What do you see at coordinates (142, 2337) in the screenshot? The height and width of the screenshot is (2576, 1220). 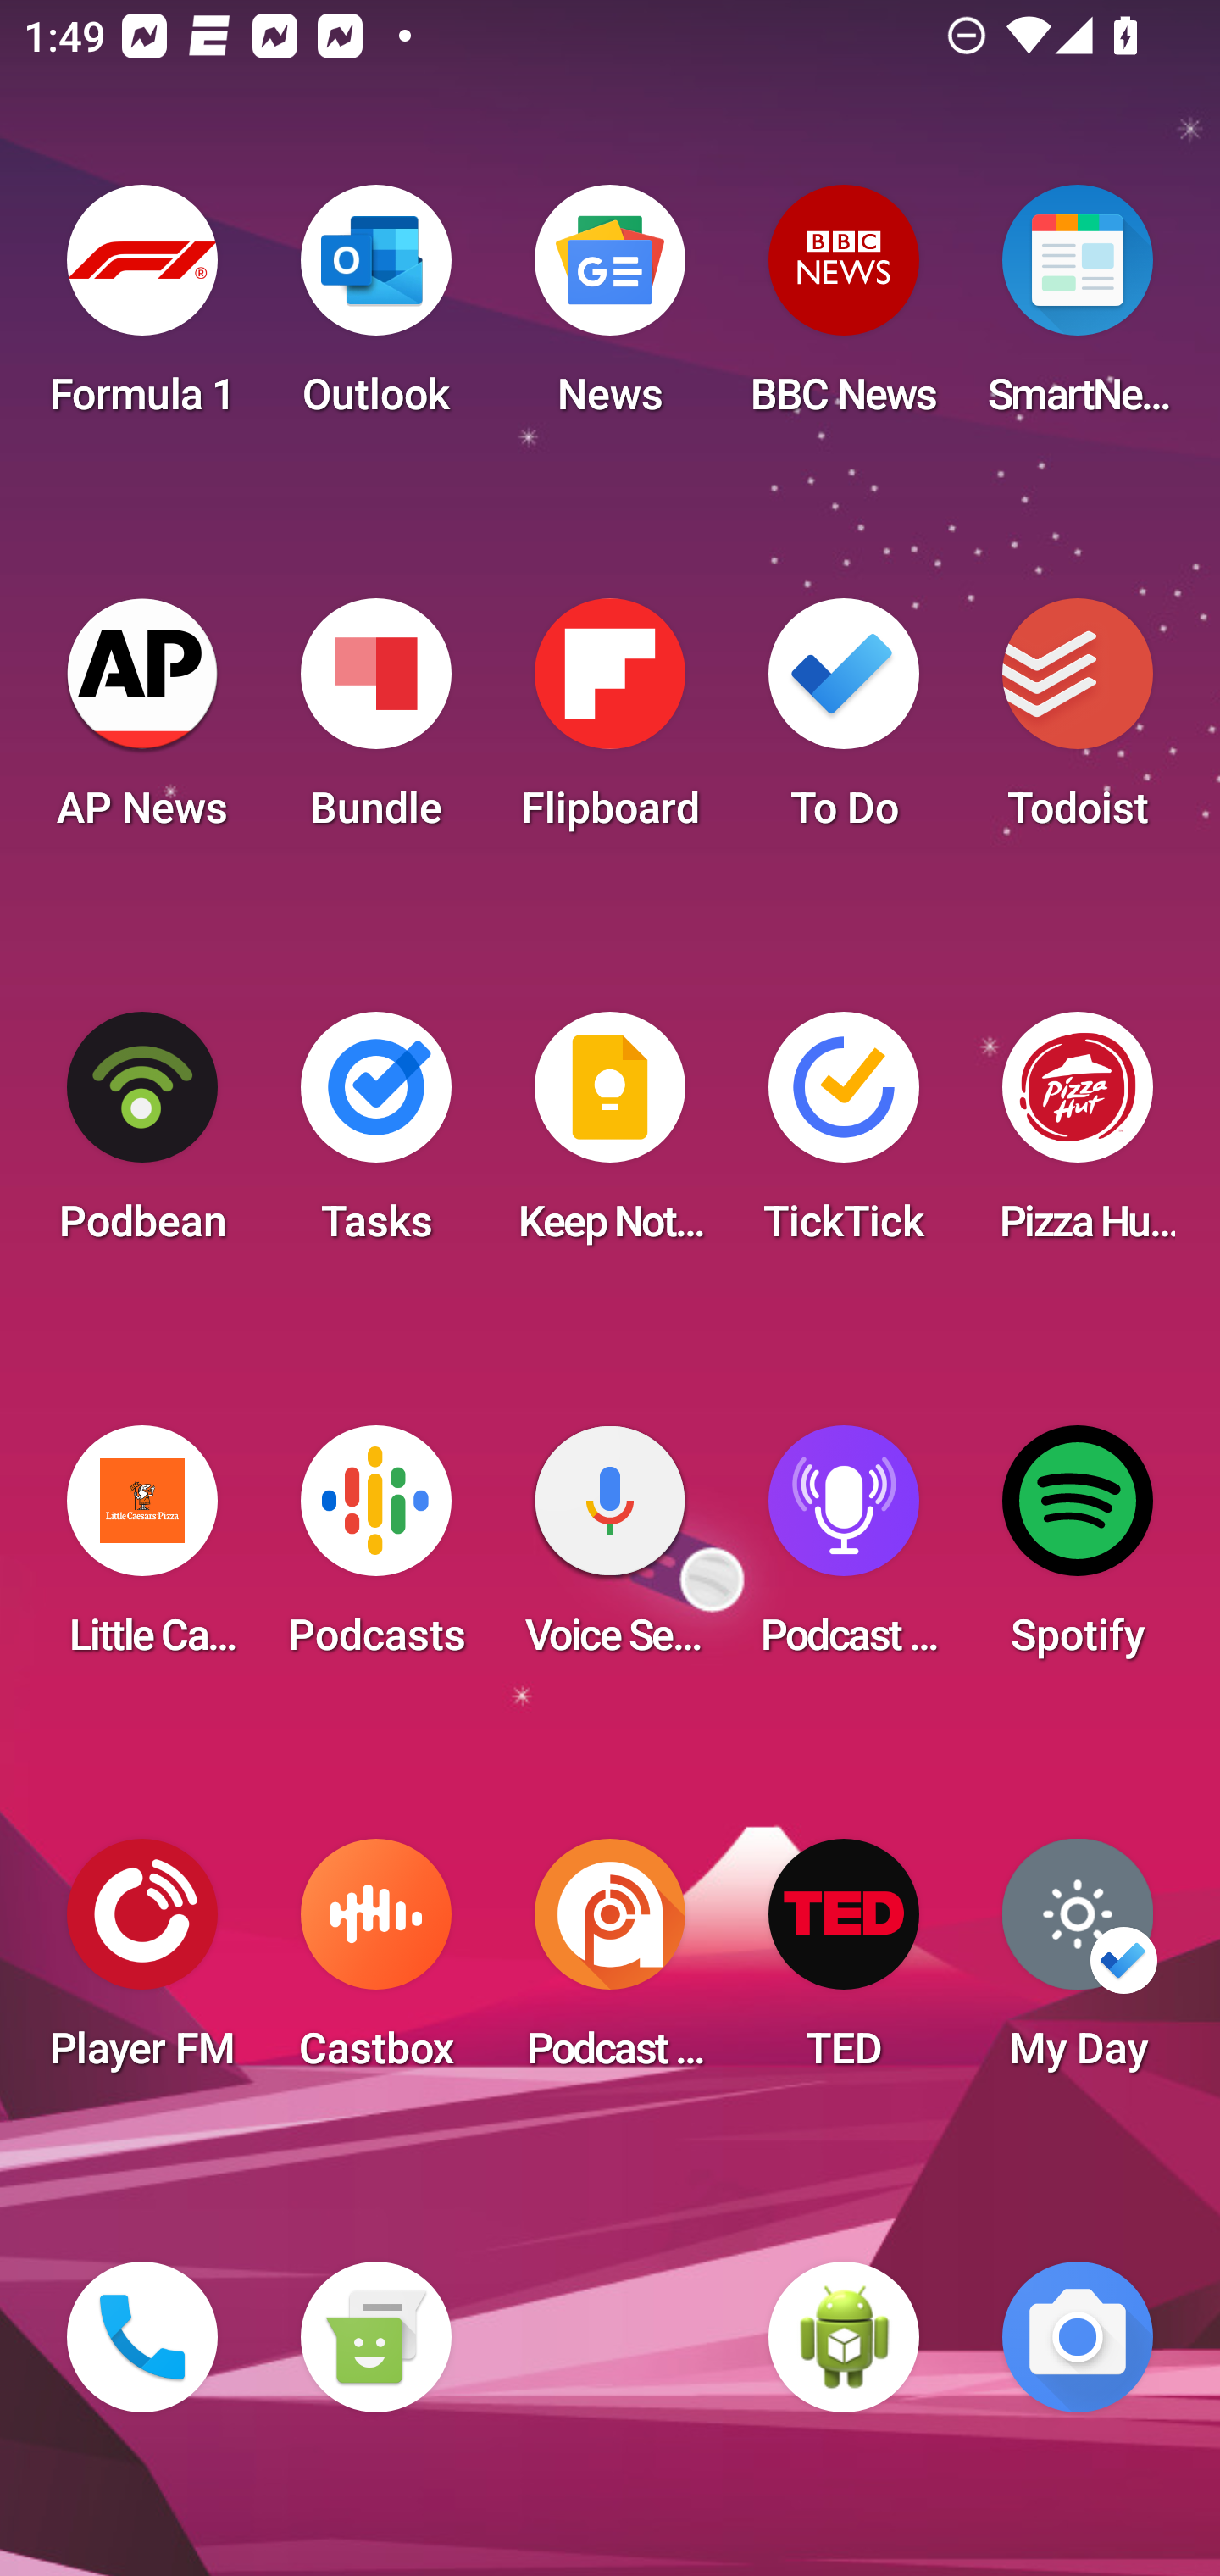 I see `Phone` at bounding box center [142, 2337].